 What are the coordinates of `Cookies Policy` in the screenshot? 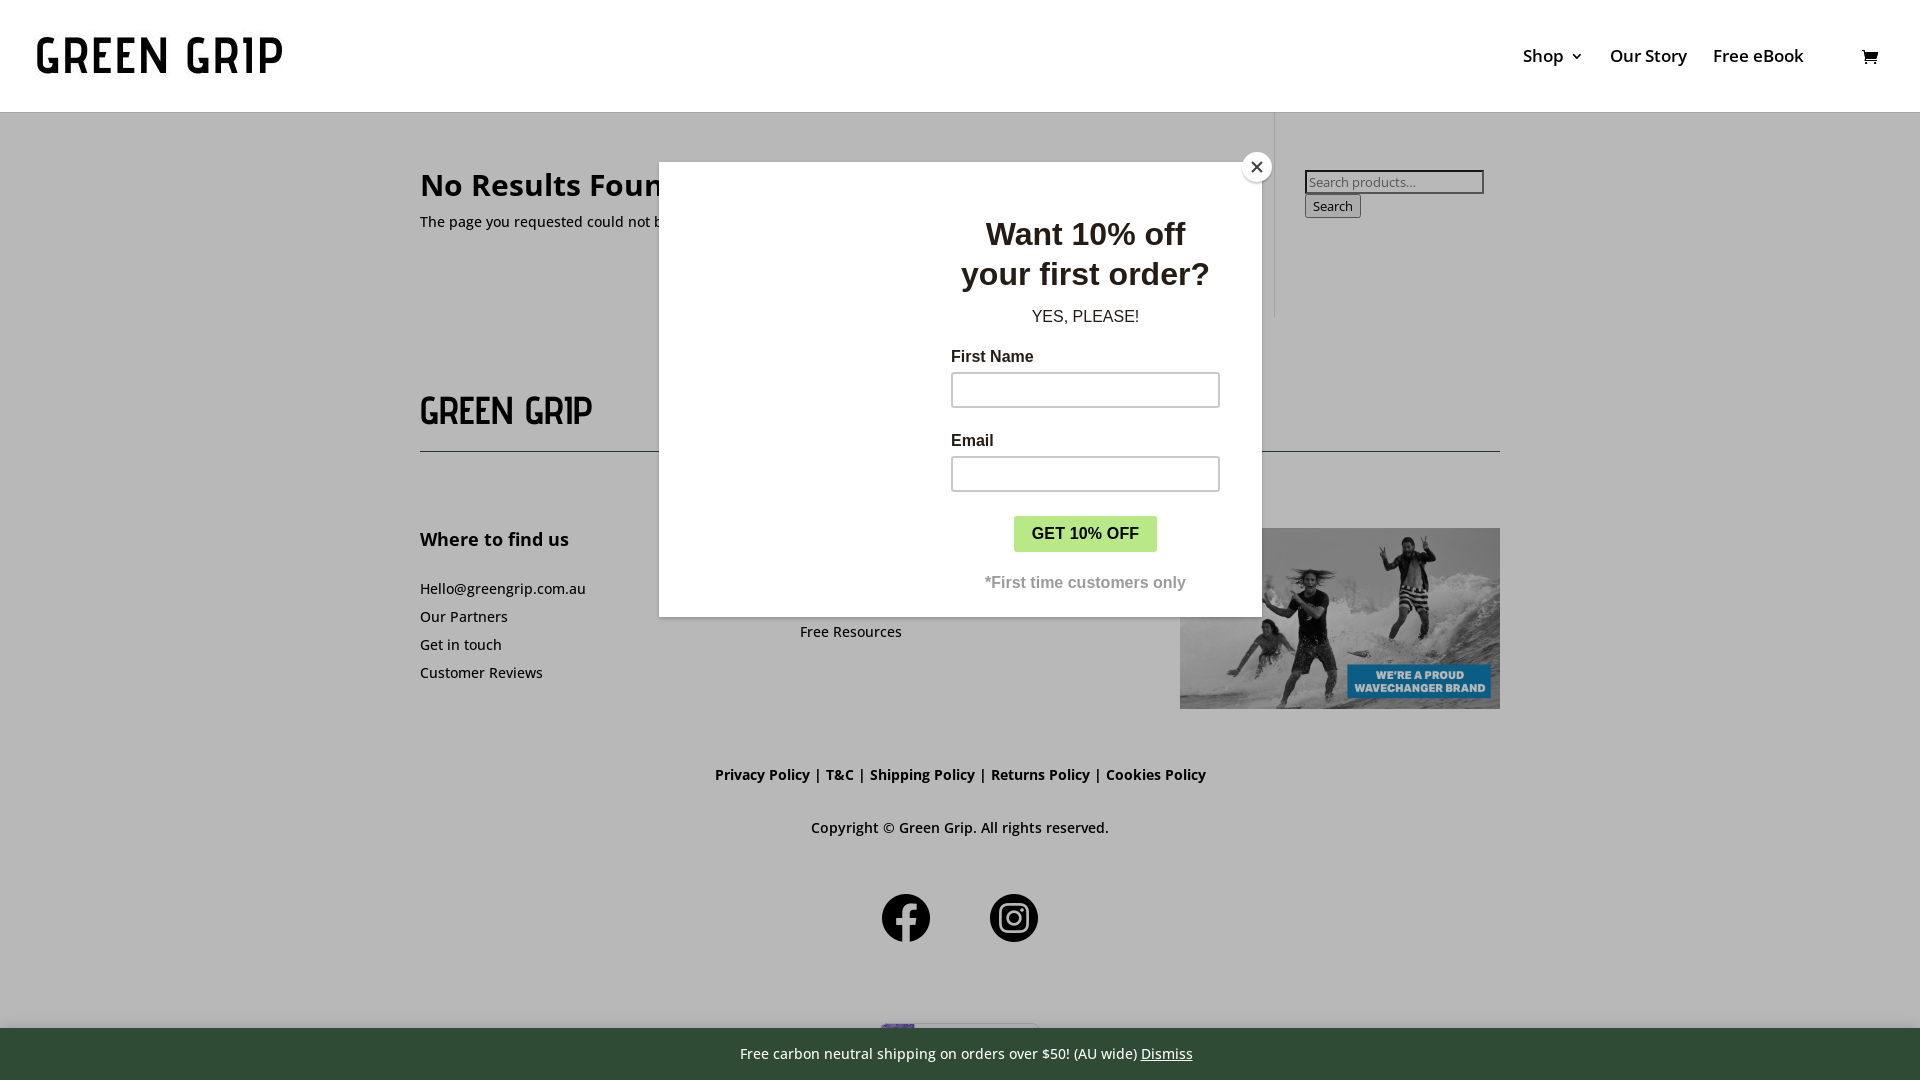 It's located at (1156, 774).